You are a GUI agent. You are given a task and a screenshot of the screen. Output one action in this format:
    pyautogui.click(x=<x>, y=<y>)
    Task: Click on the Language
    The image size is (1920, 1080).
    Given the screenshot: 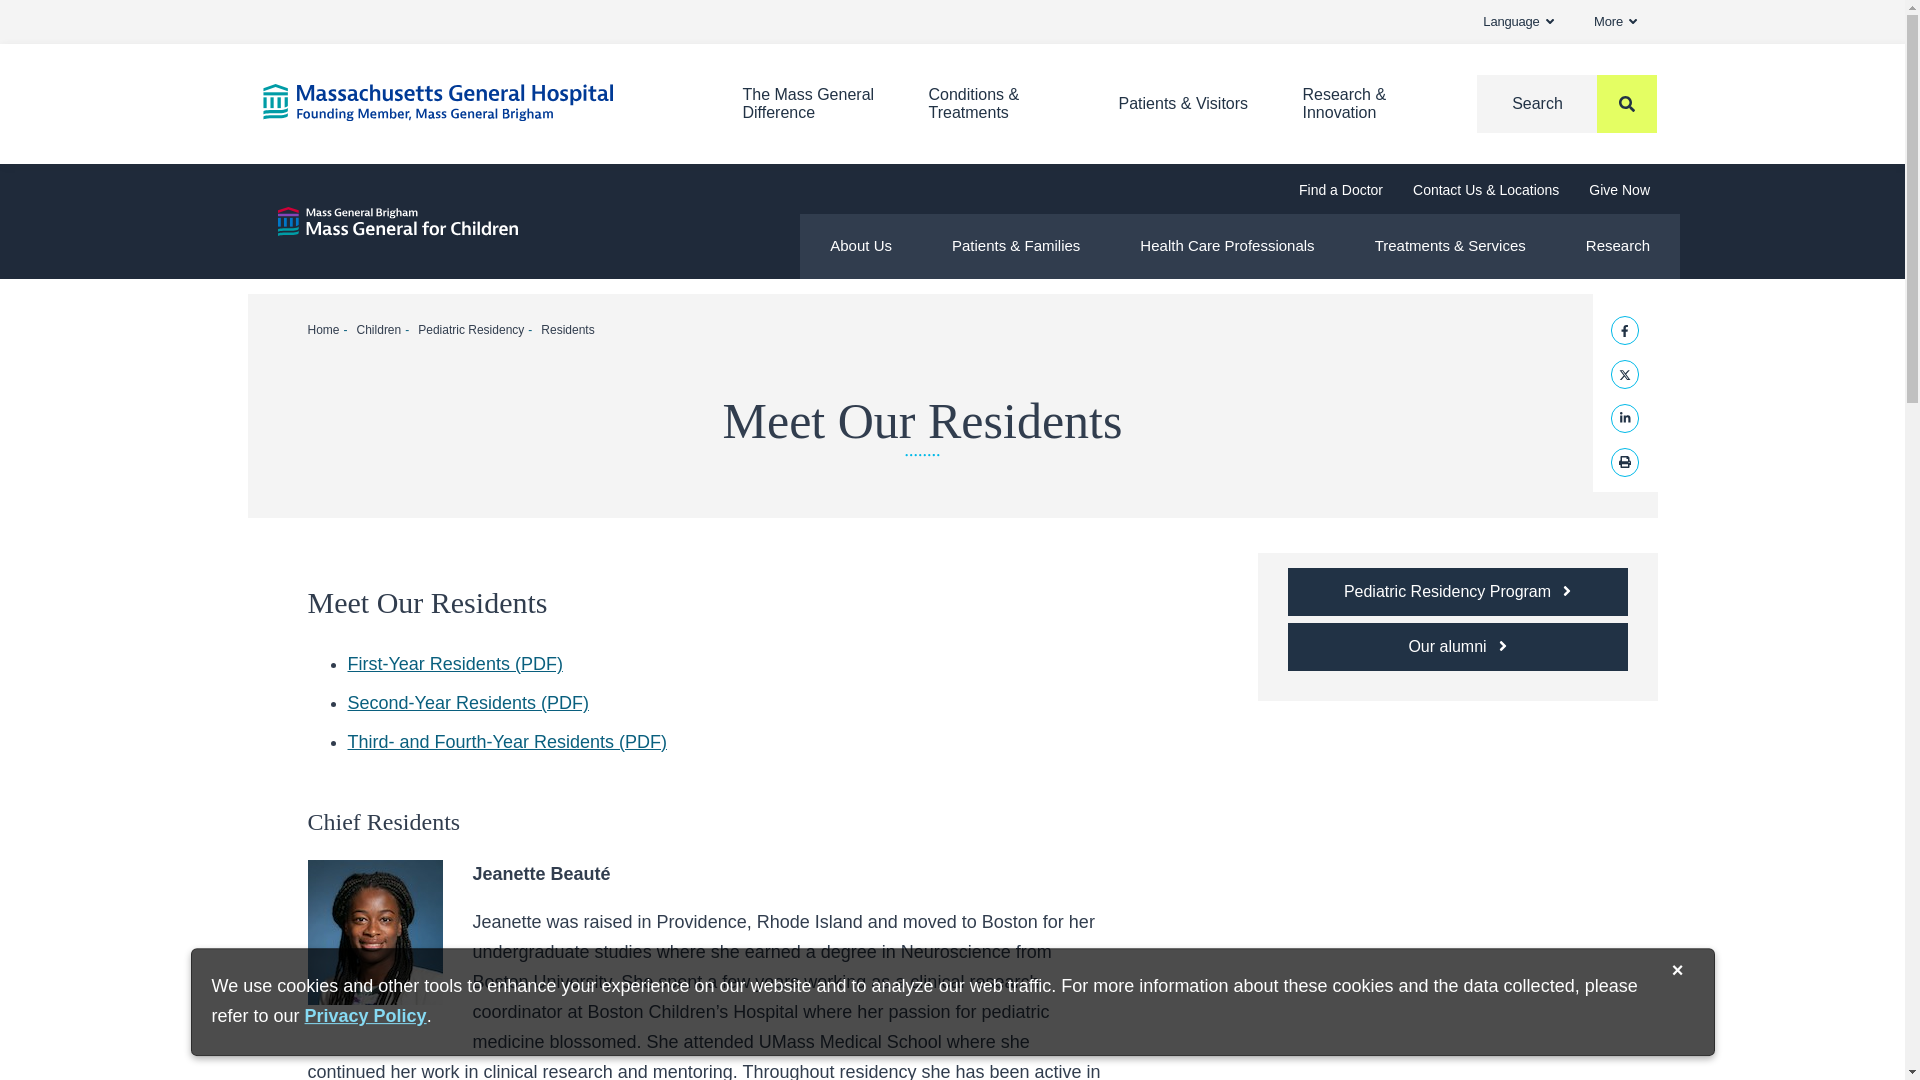 What is the action you would take?
    pyautogui.click(x=1518, y=22)
    